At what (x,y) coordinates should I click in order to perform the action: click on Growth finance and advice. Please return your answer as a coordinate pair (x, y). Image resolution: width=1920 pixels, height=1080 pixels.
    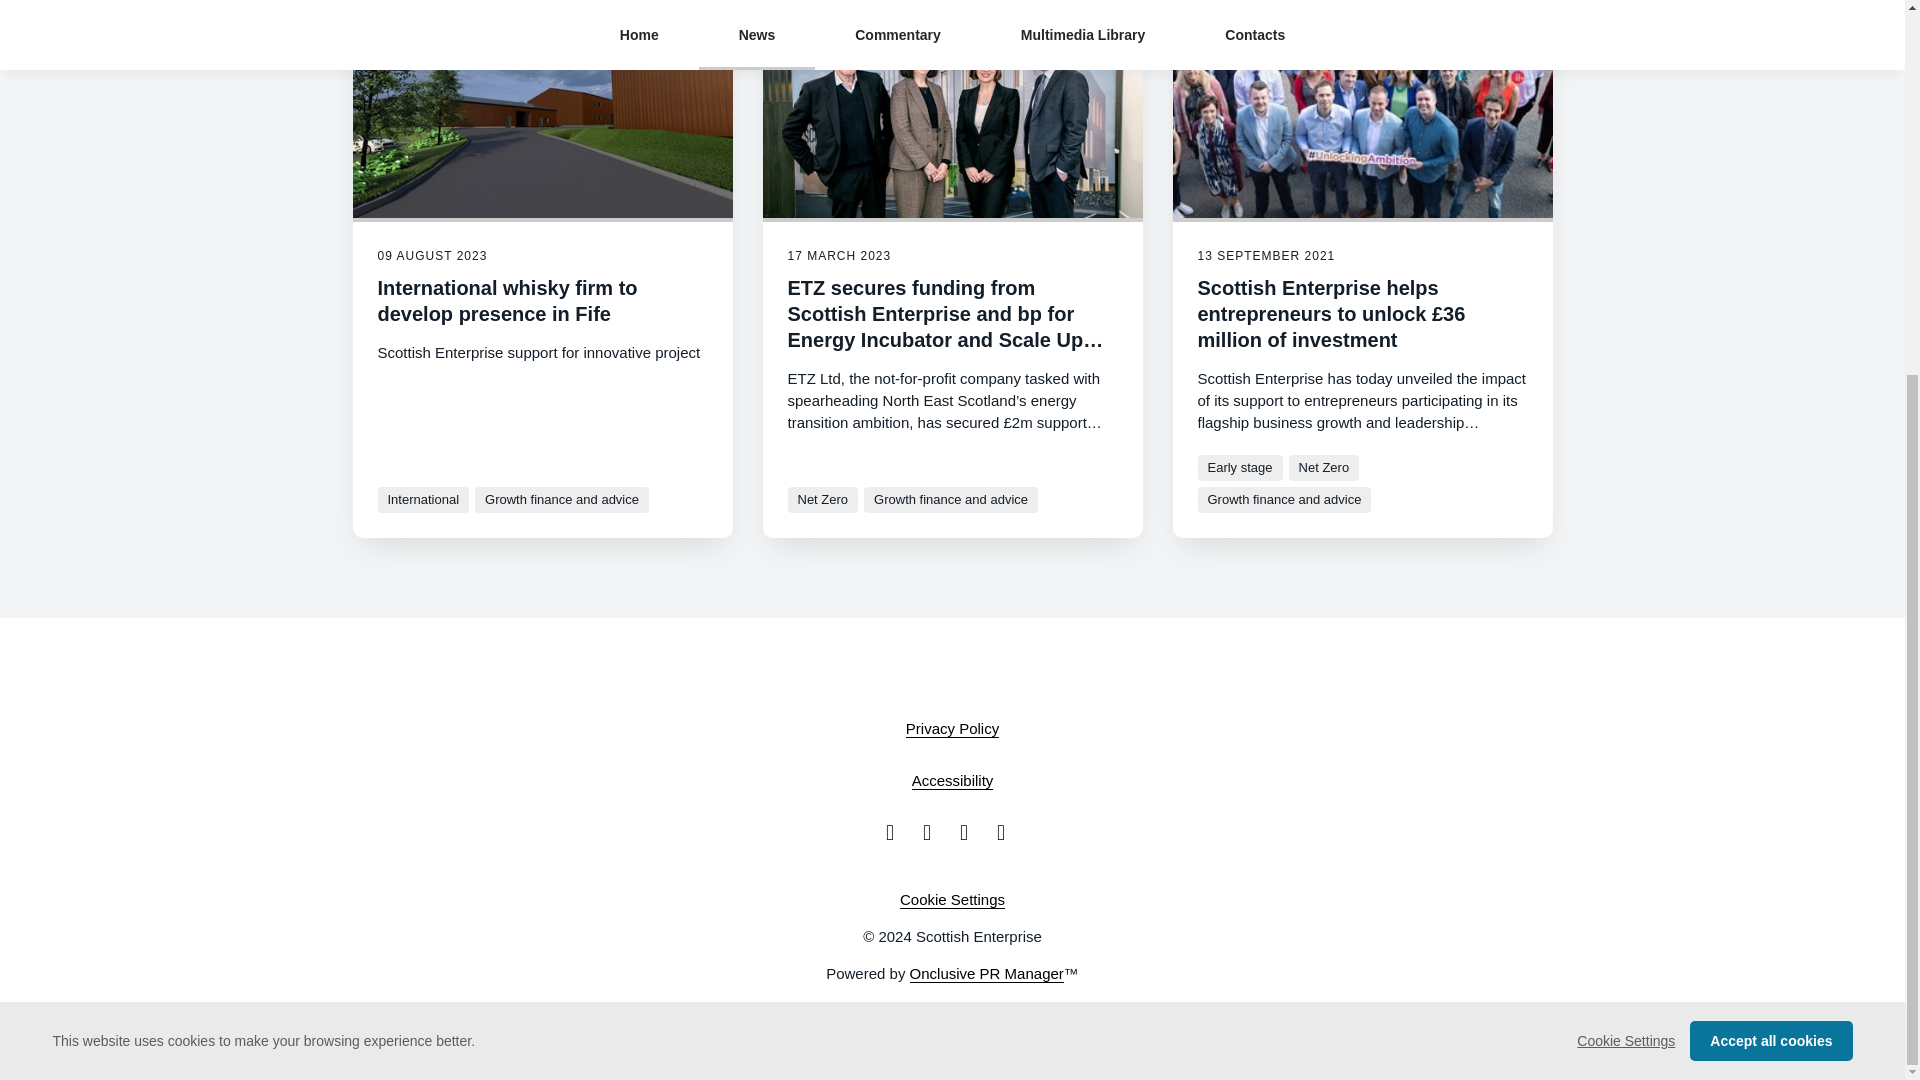
    Looking at the image, I should click on (561, 500).